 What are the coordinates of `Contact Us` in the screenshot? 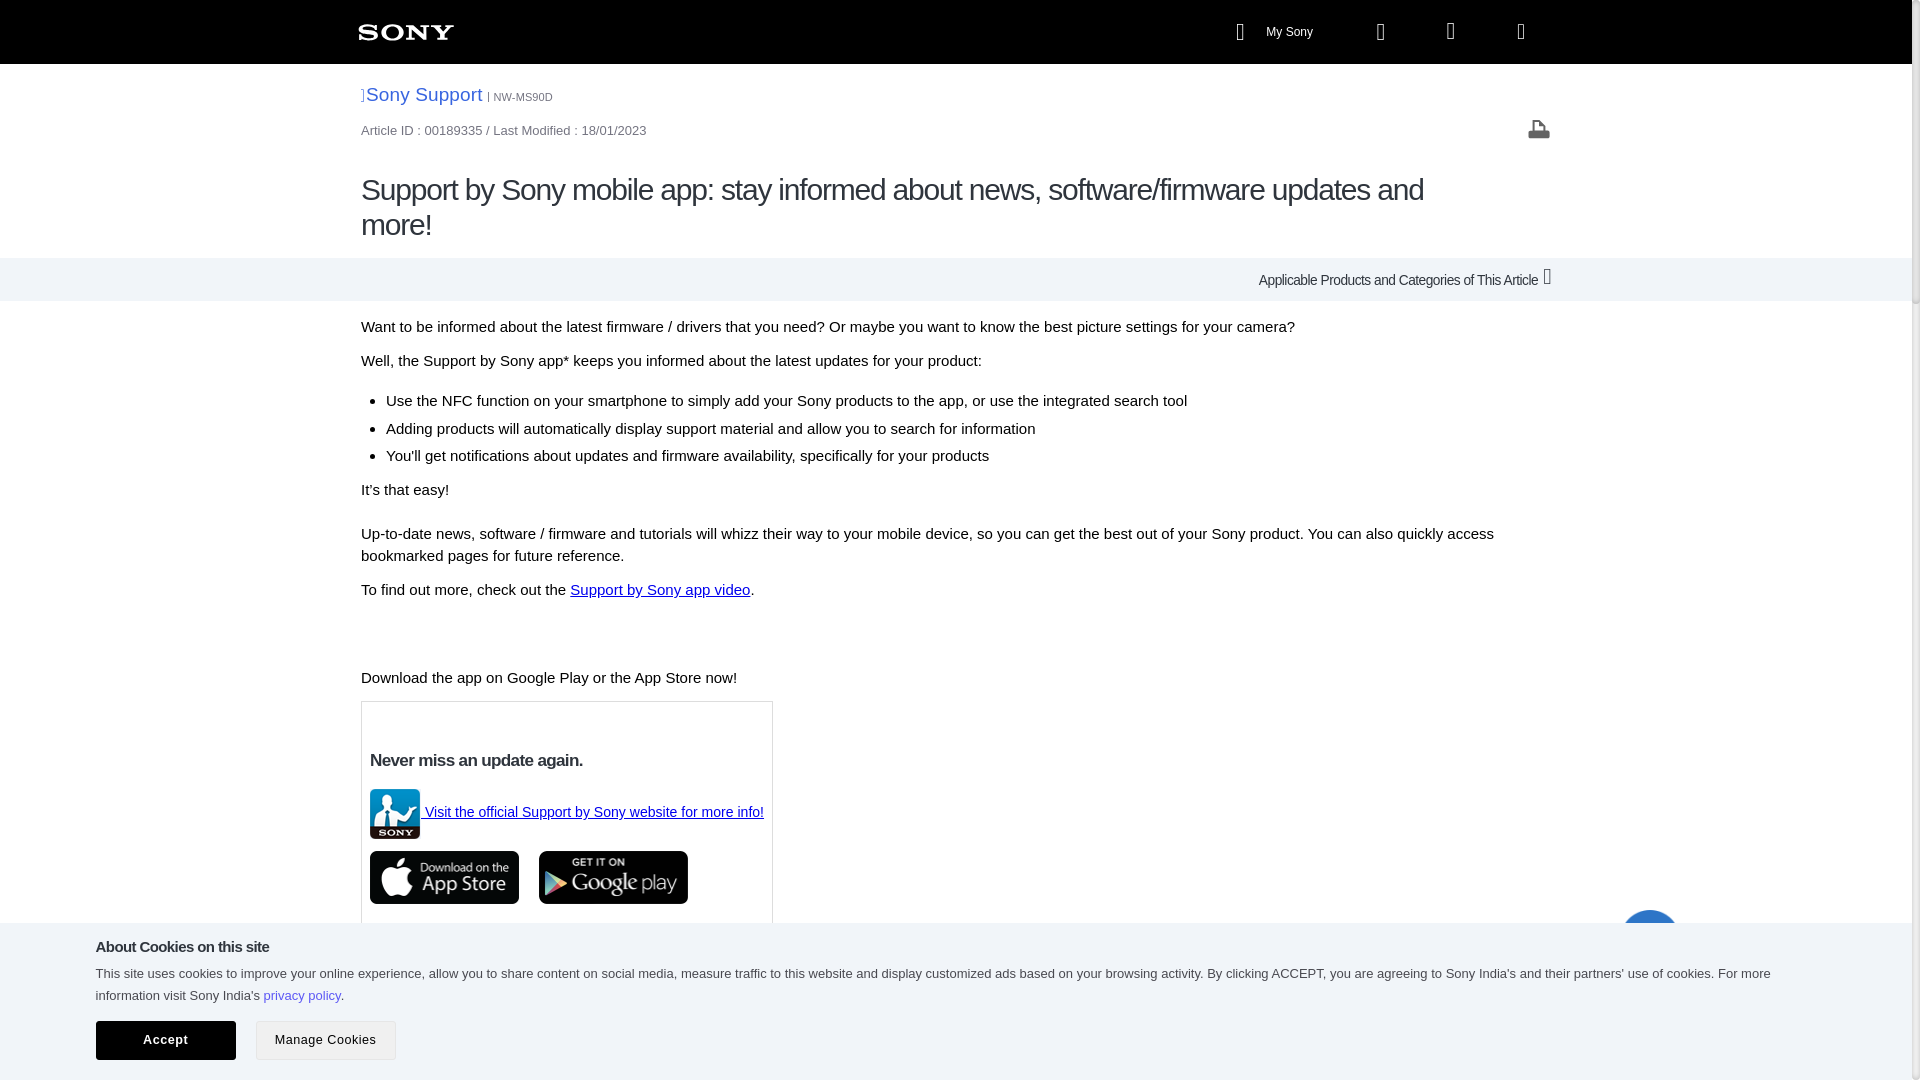 It's located at (940, 1055).